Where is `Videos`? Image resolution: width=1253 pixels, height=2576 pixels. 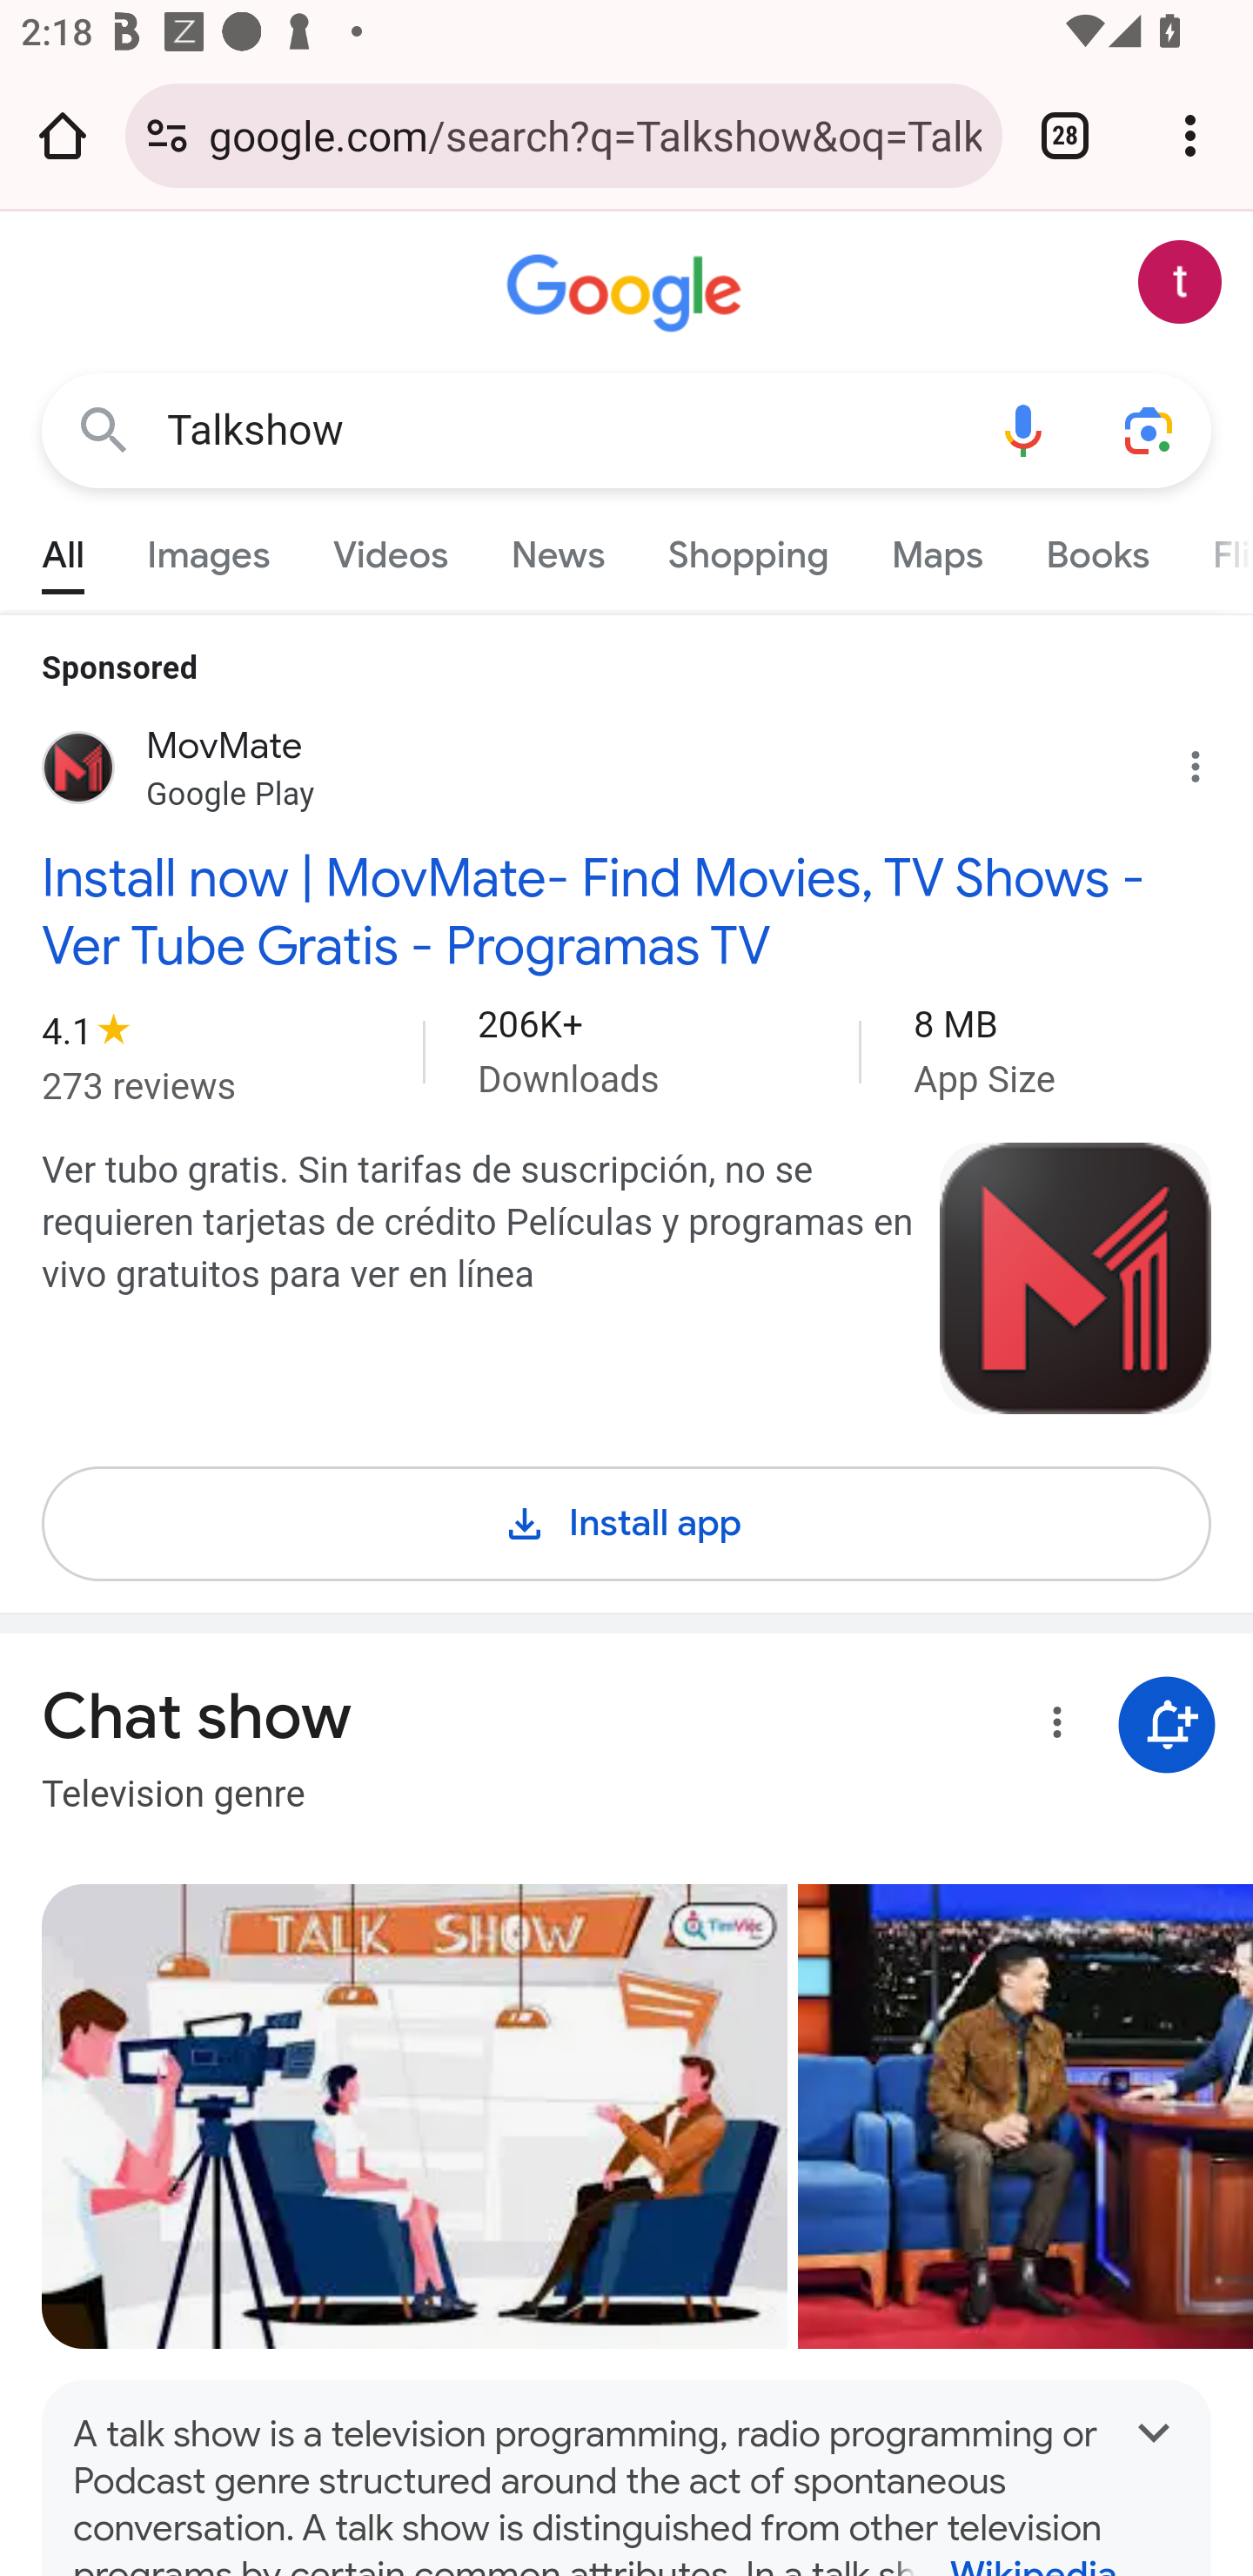
Videos is located at coordinates (390, 548).